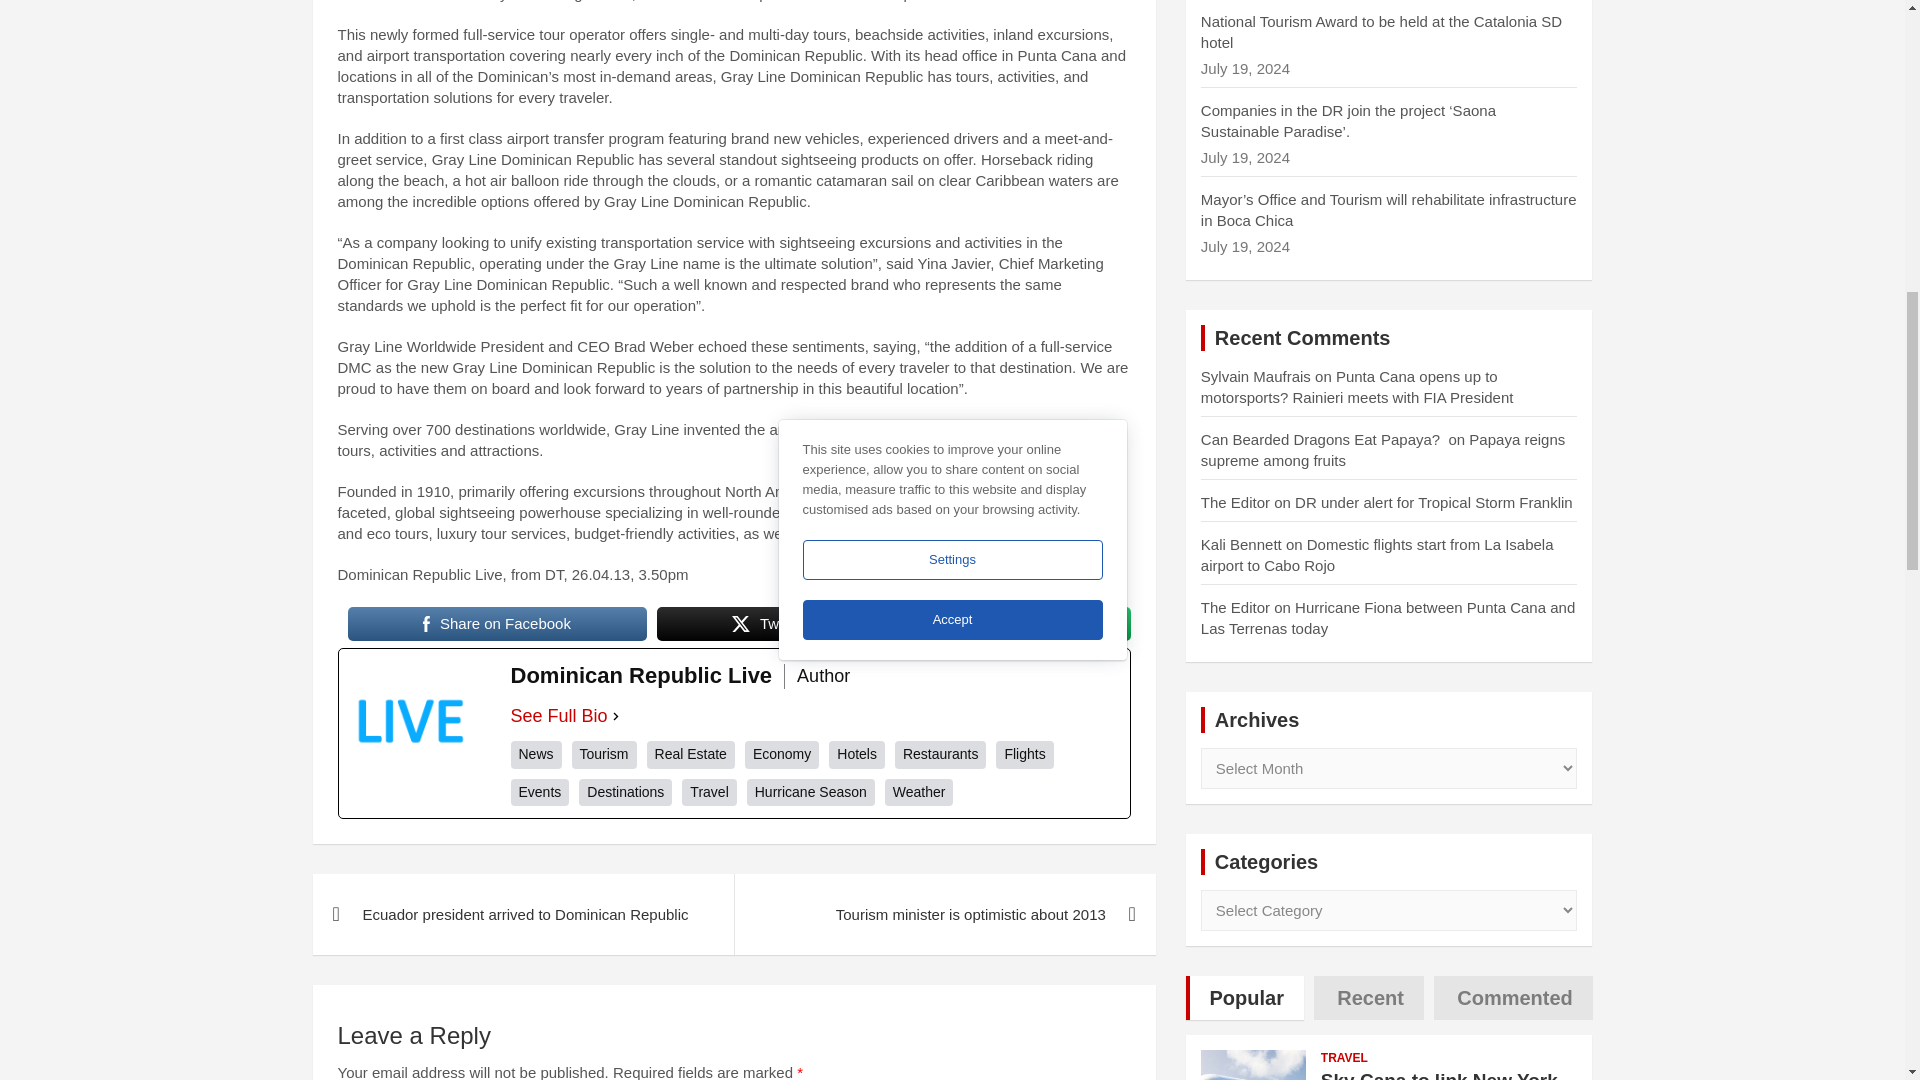 Image resolution: width=1920 pixels, height=1080 pixels. What do you see at coordinates (944, 914) in the screenshot?
I see `Tourism minister is optimistic about 2013` at bounding box center [944, 914].